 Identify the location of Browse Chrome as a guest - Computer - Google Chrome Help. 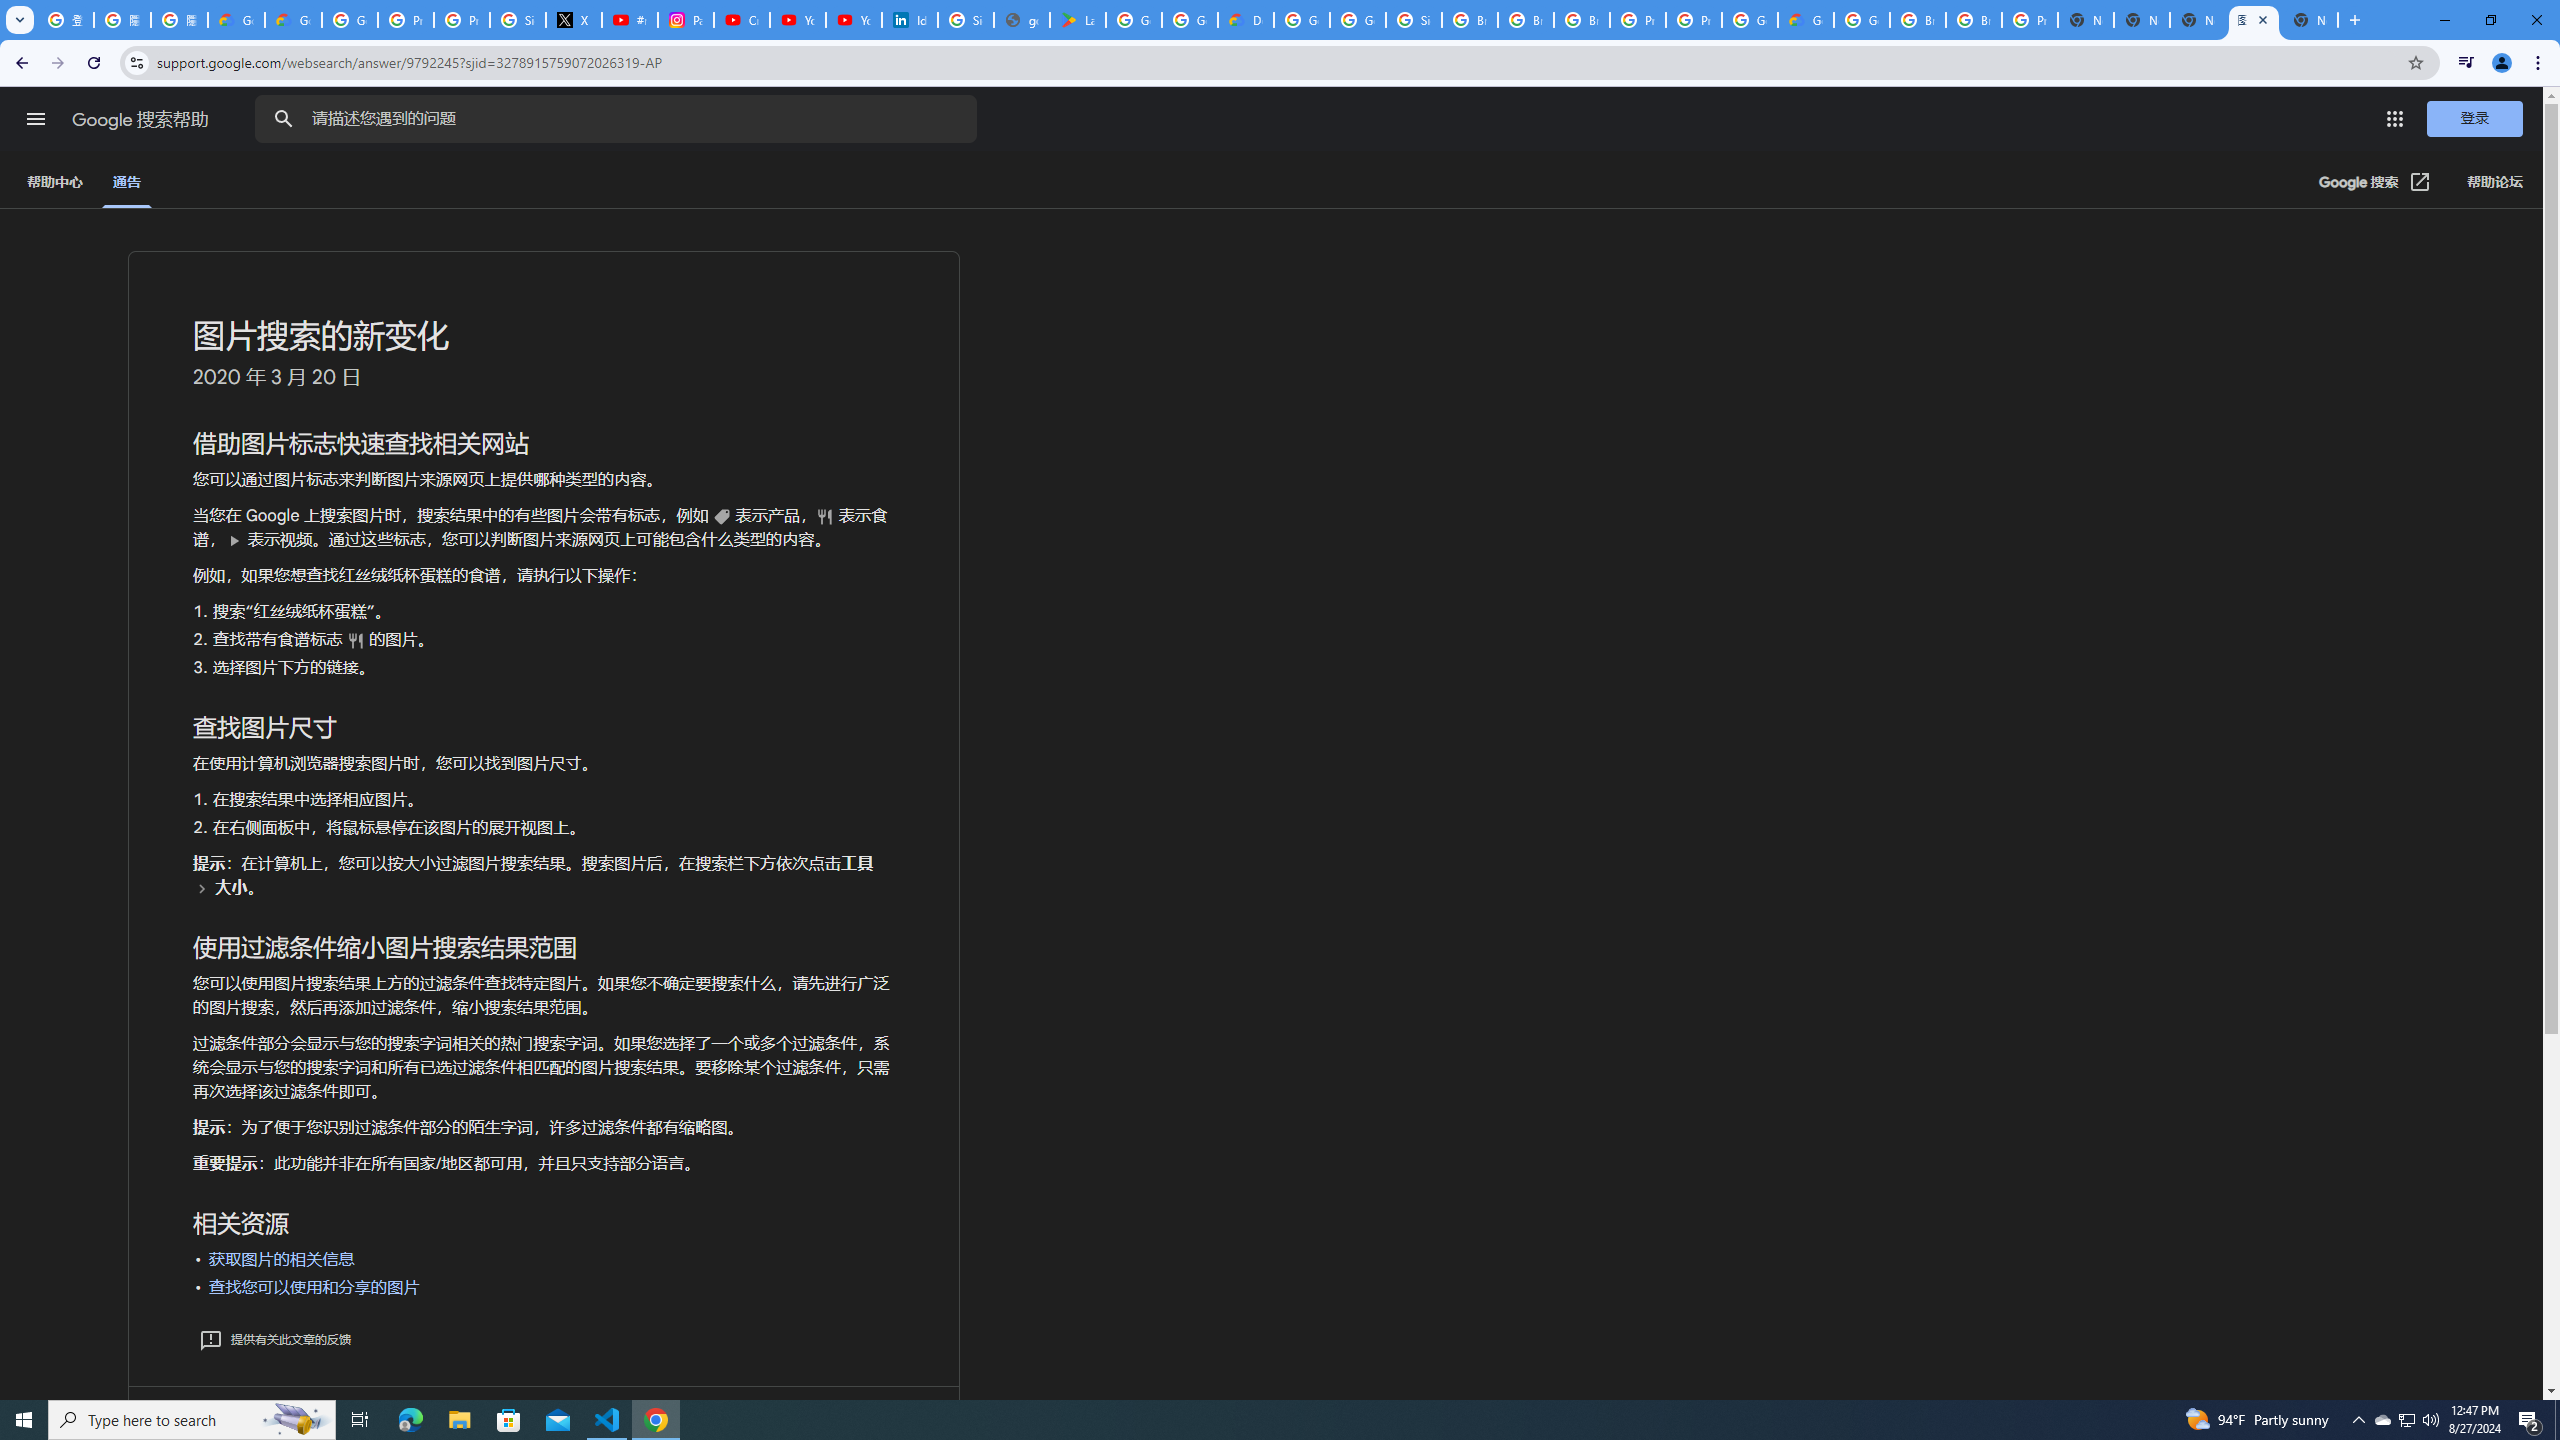
(1470, 20).